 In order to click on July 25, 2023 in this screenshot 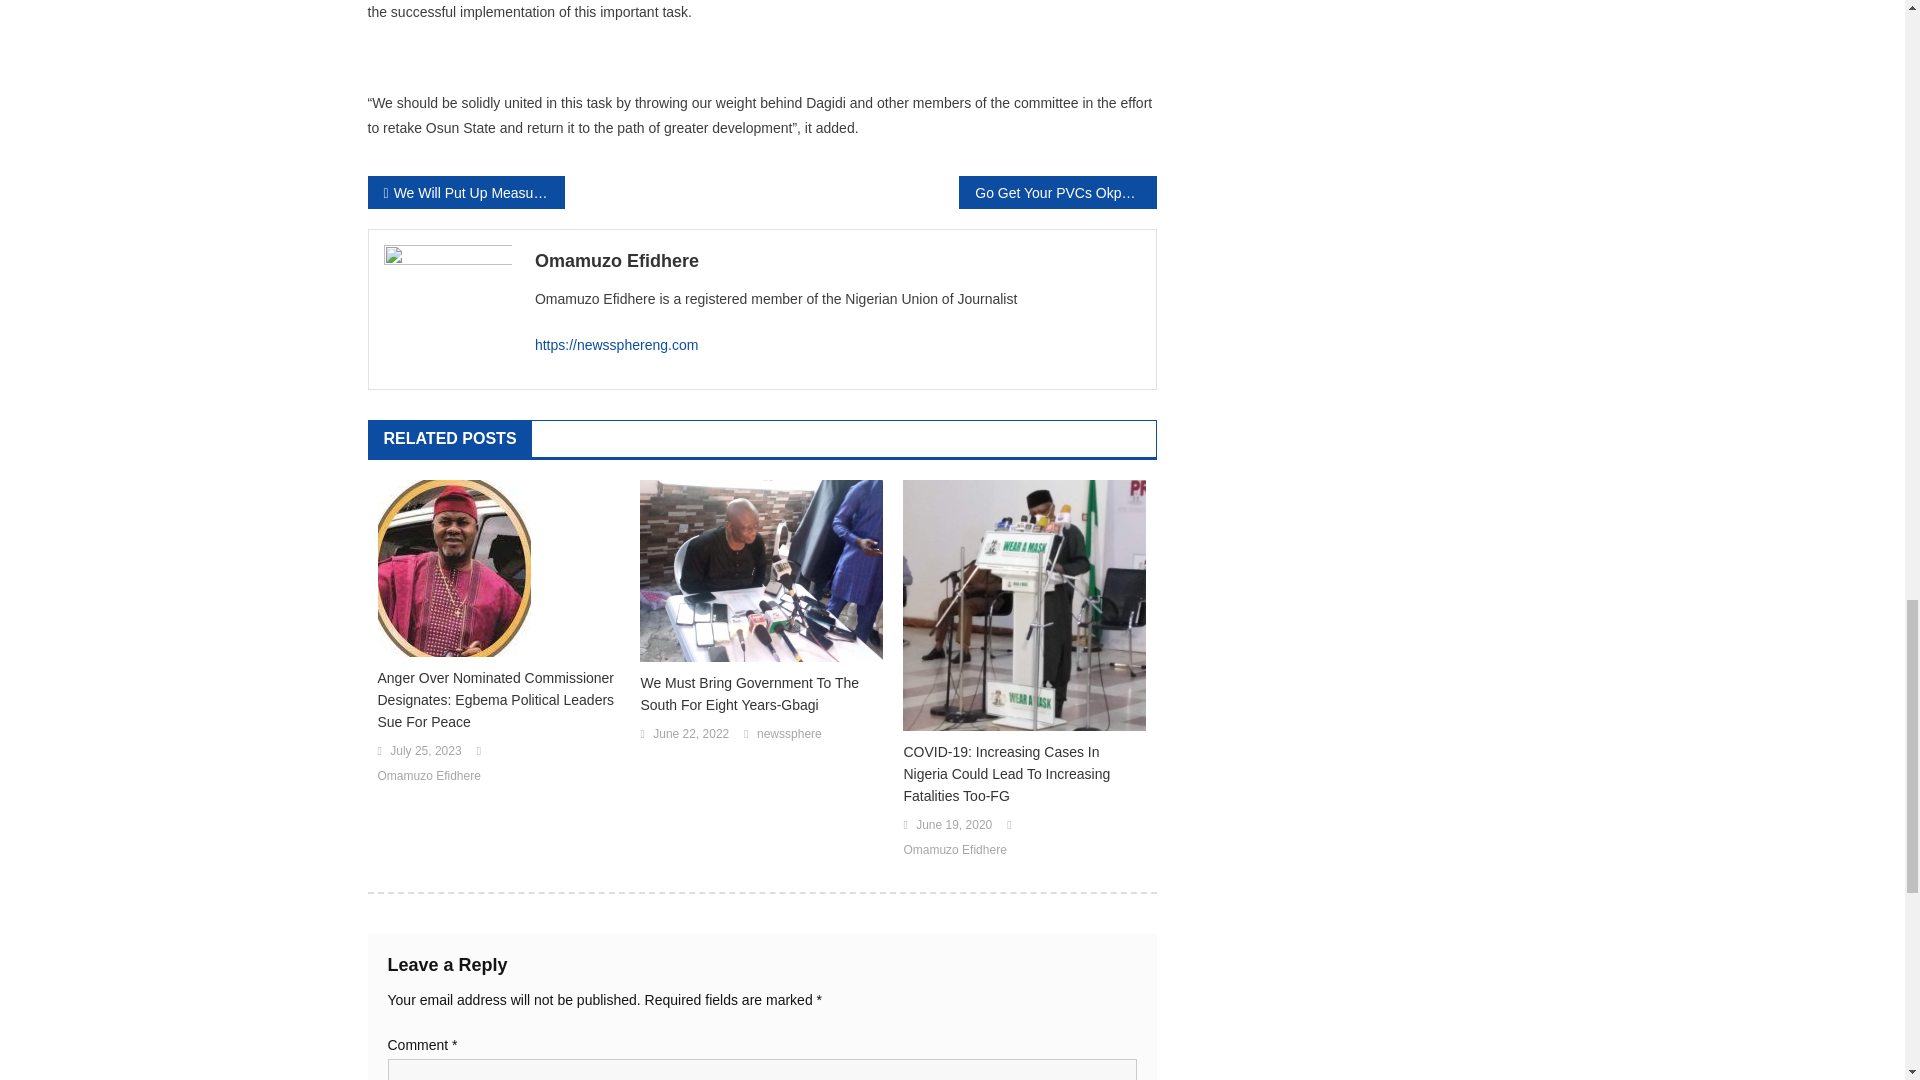, I will do `click(424, 751)`.